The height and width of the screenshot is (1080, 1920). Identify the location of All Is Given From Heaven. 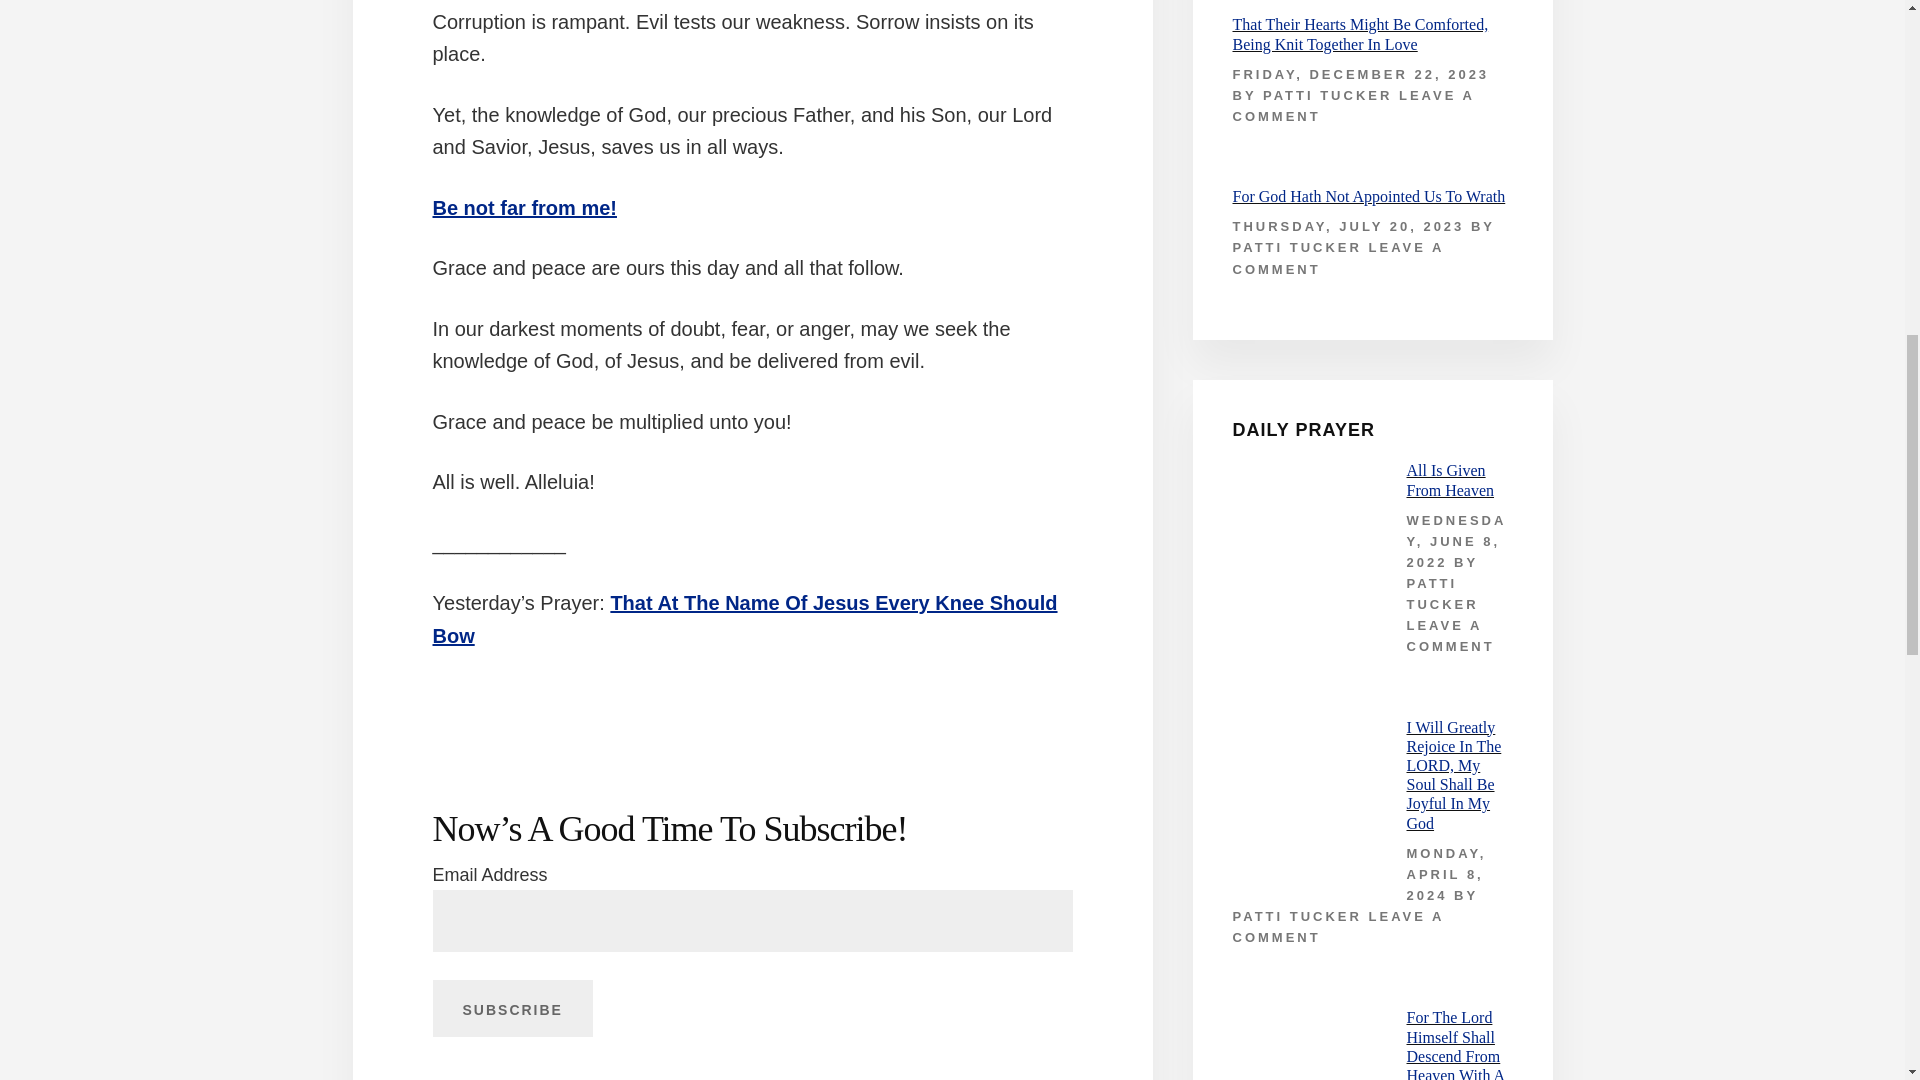
(1449, 480).